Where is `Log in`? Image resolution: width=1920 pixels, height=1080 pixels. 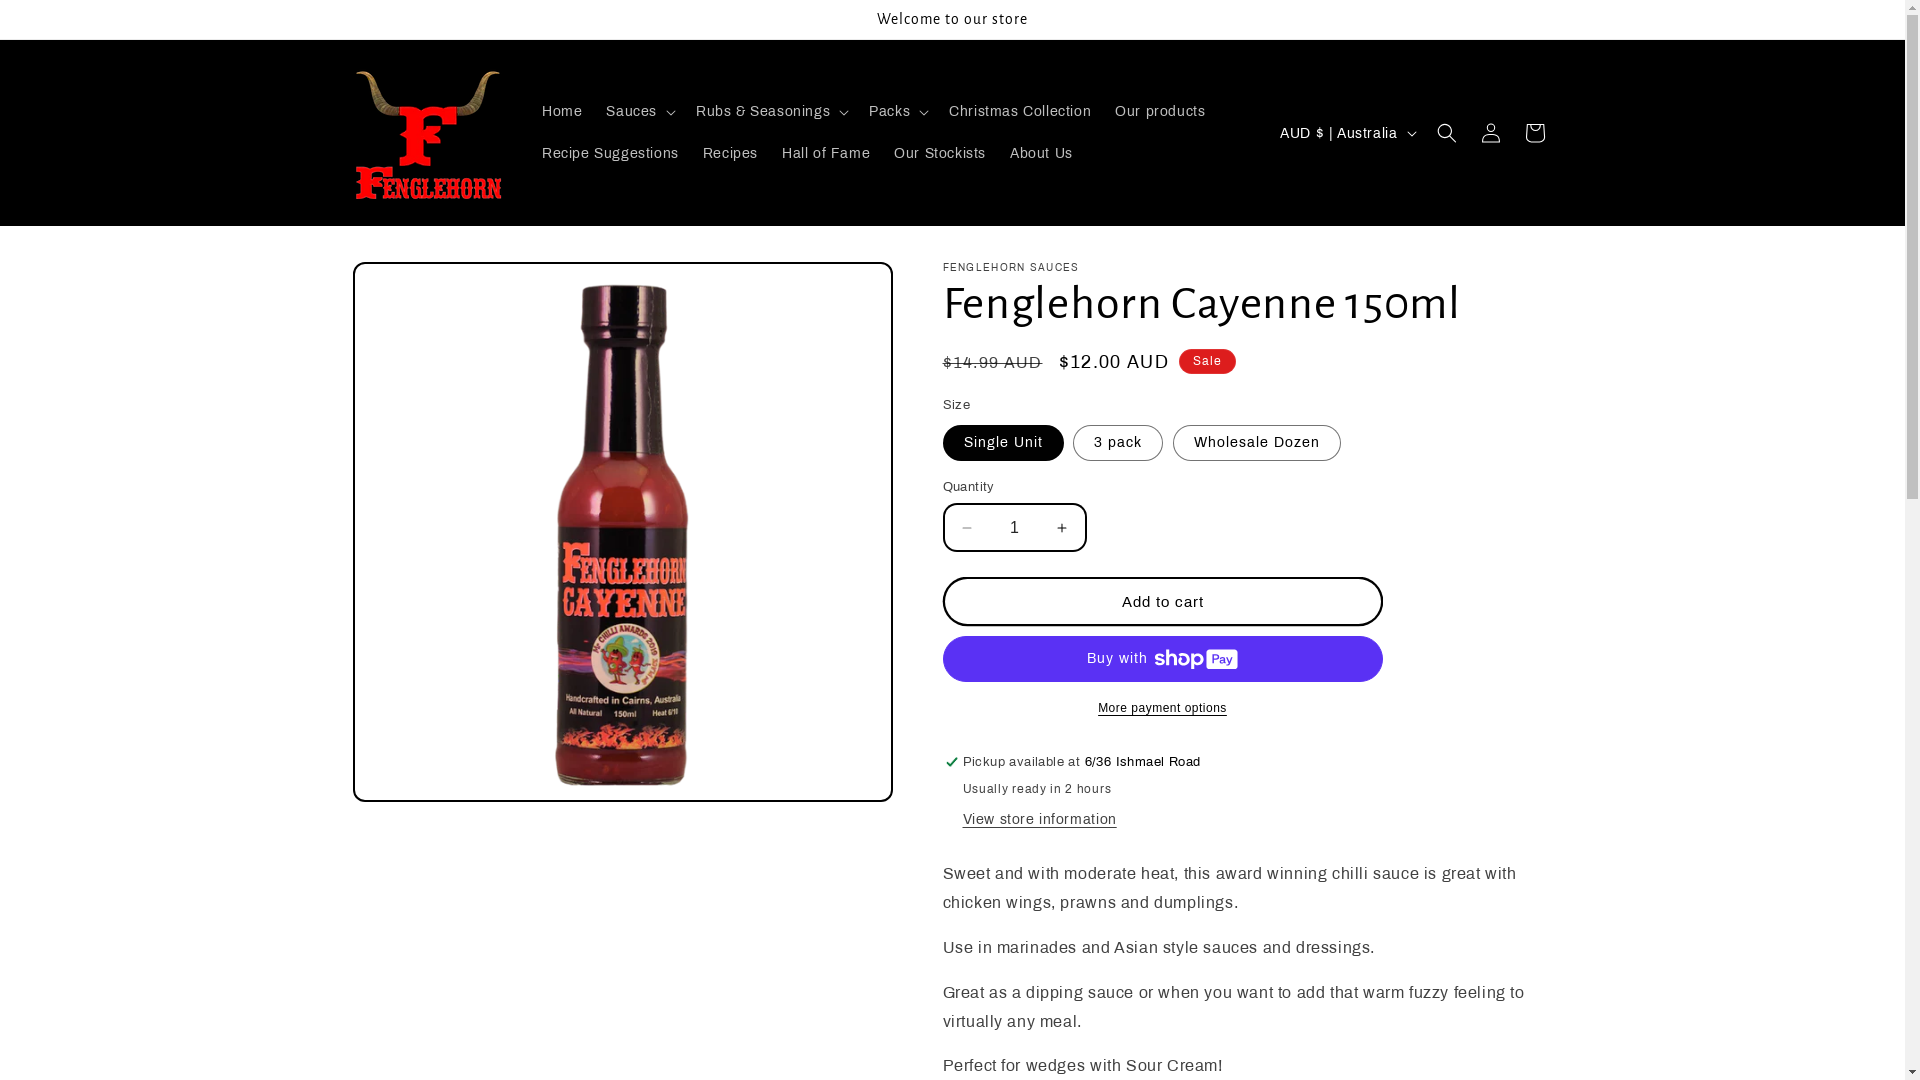
Log in is located at coordinates (1490, 133).